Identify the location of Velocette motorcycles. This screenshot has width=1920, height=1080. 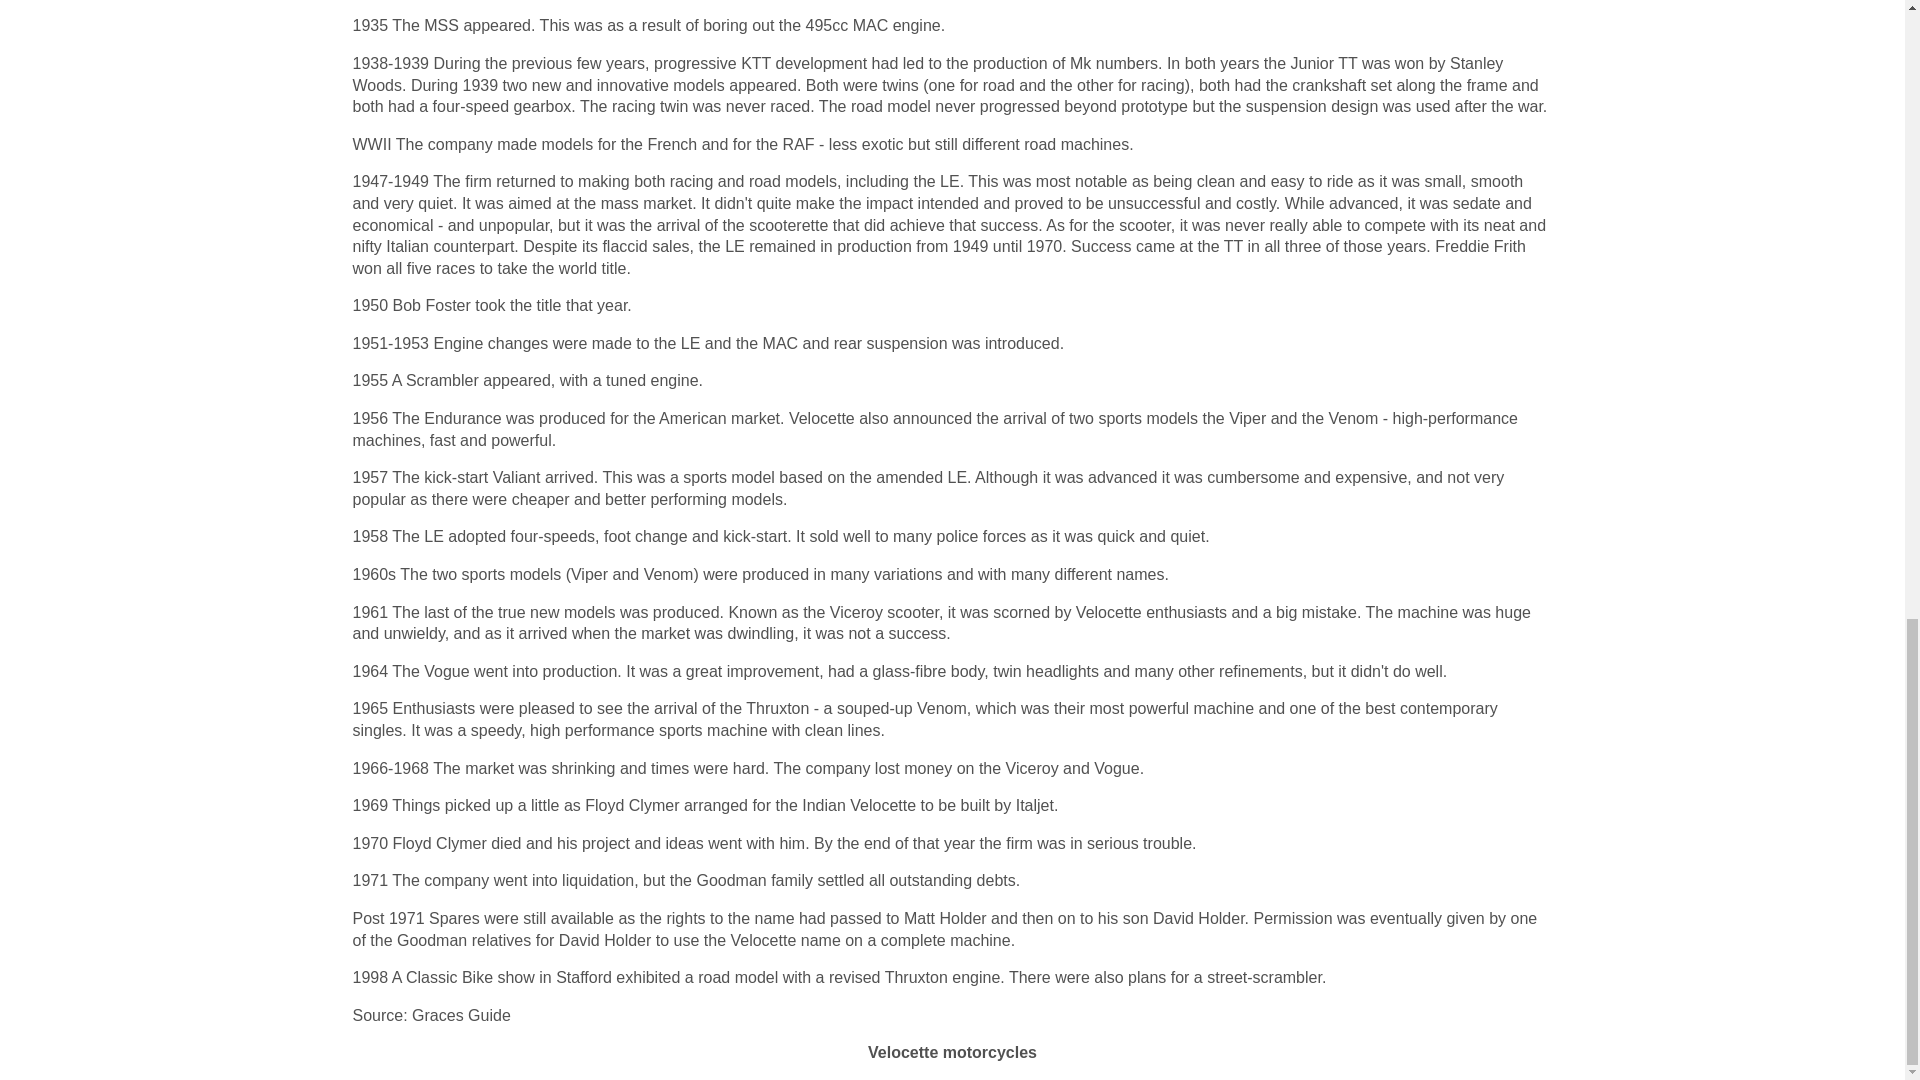
(952, 1052).